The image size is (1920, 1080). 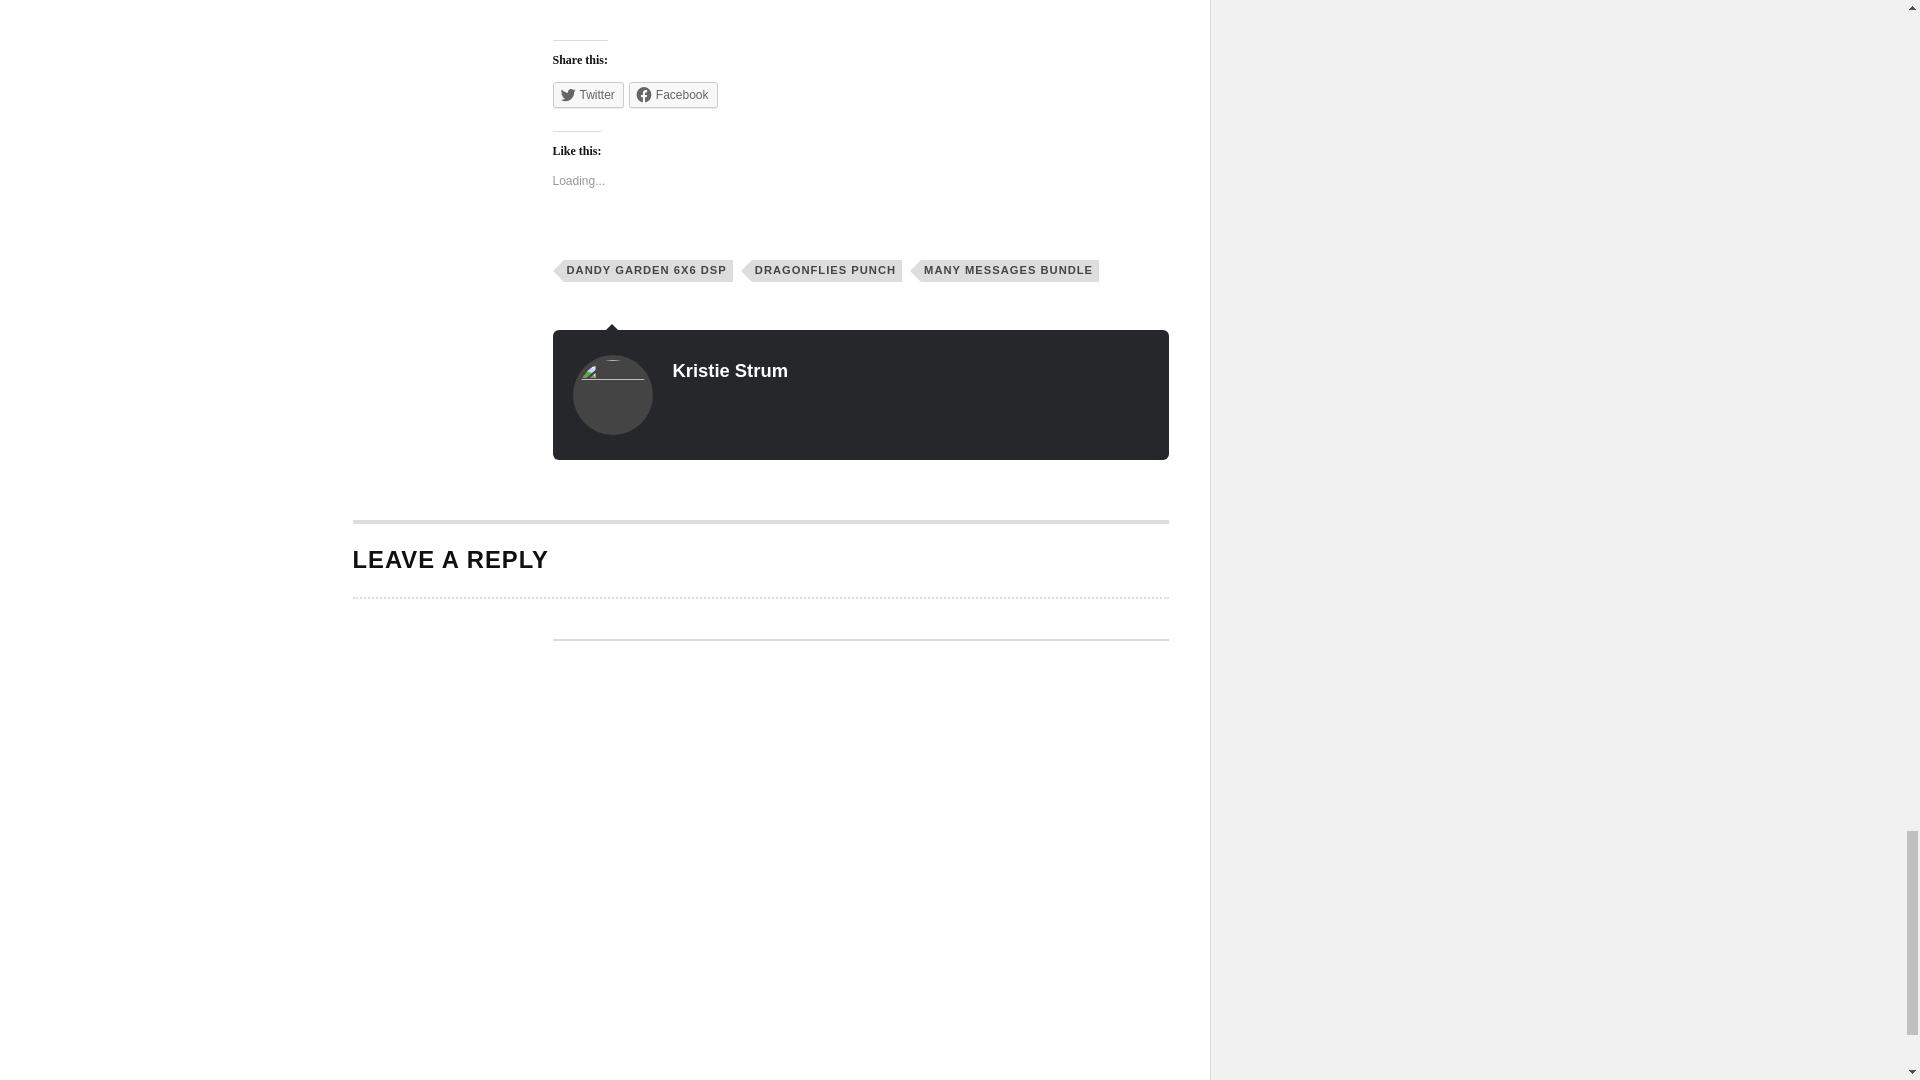 I want to click on MANY MESSAGES BUNDLE, so click(x=1010, y=270).